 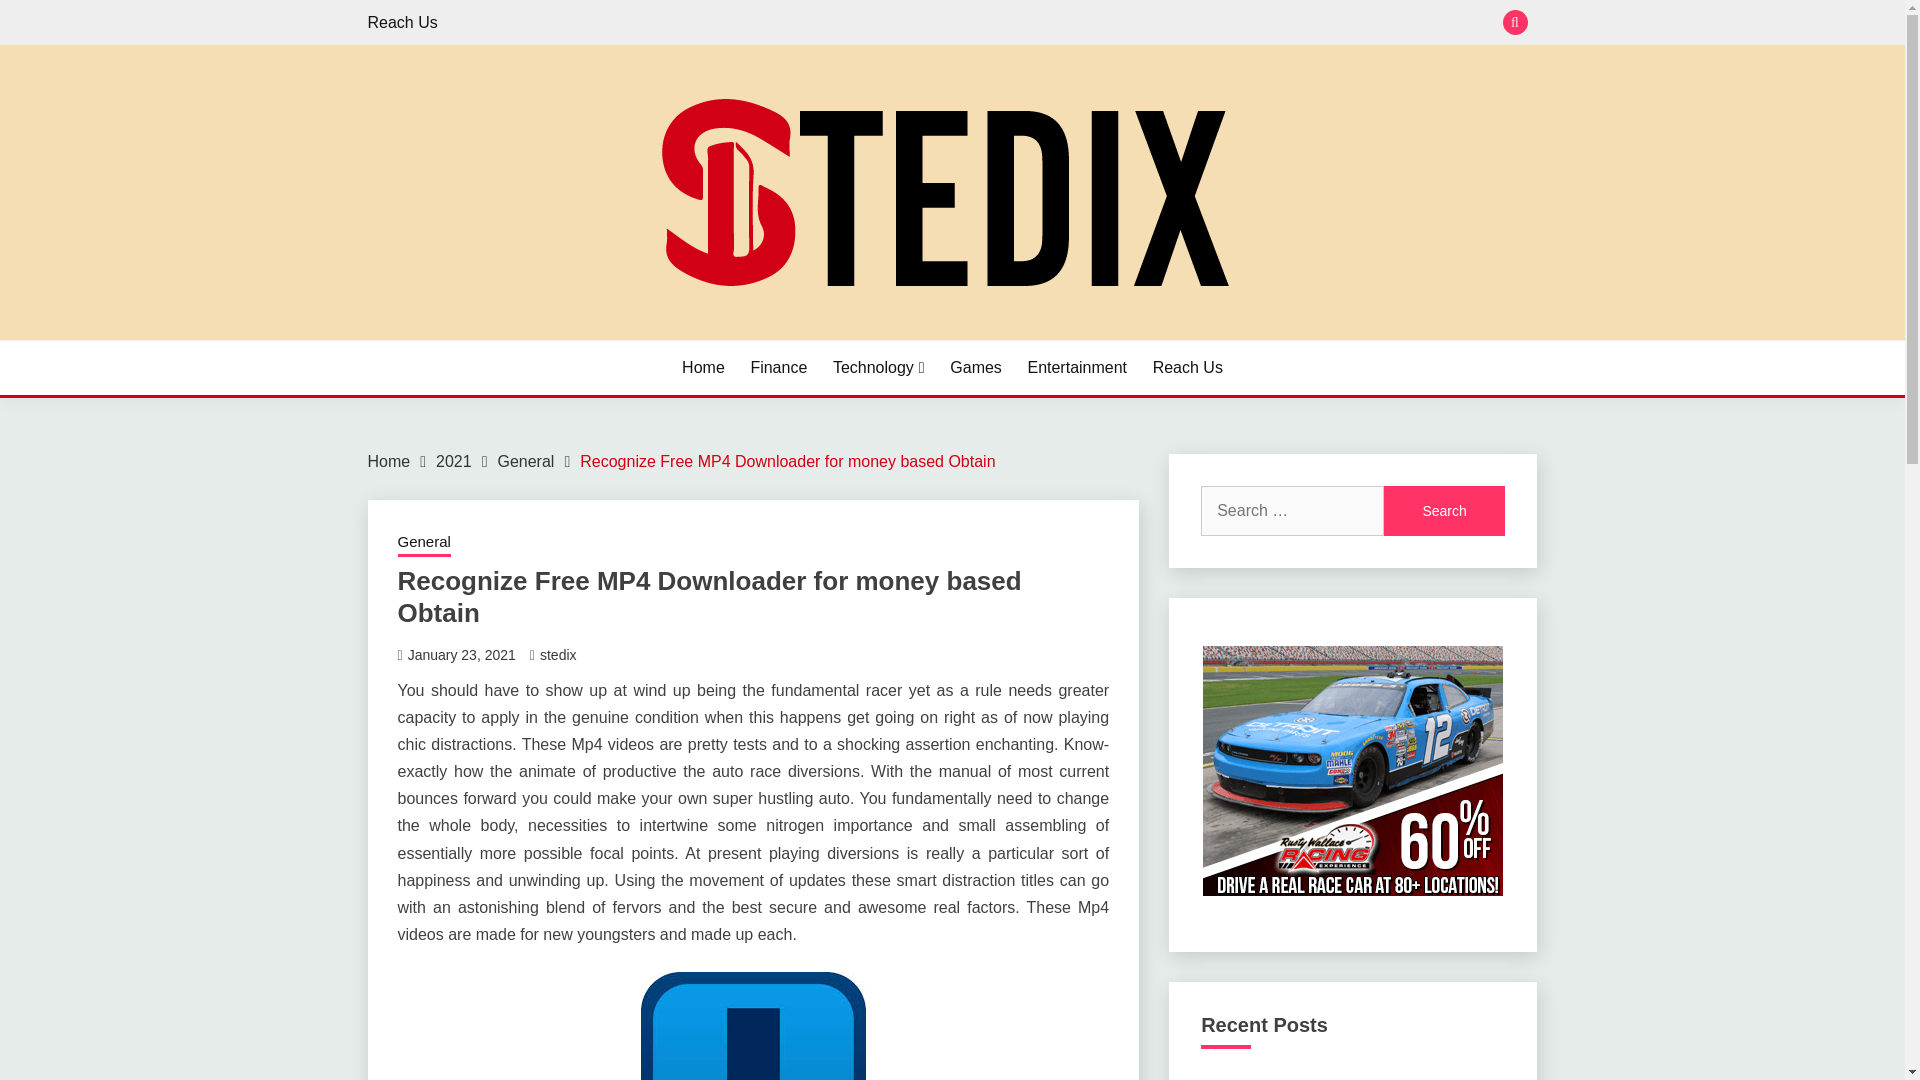 What do you see at coordinates (402, 22) in the screenshot?
I see `Reach Us` at bounding box center [402, 22].